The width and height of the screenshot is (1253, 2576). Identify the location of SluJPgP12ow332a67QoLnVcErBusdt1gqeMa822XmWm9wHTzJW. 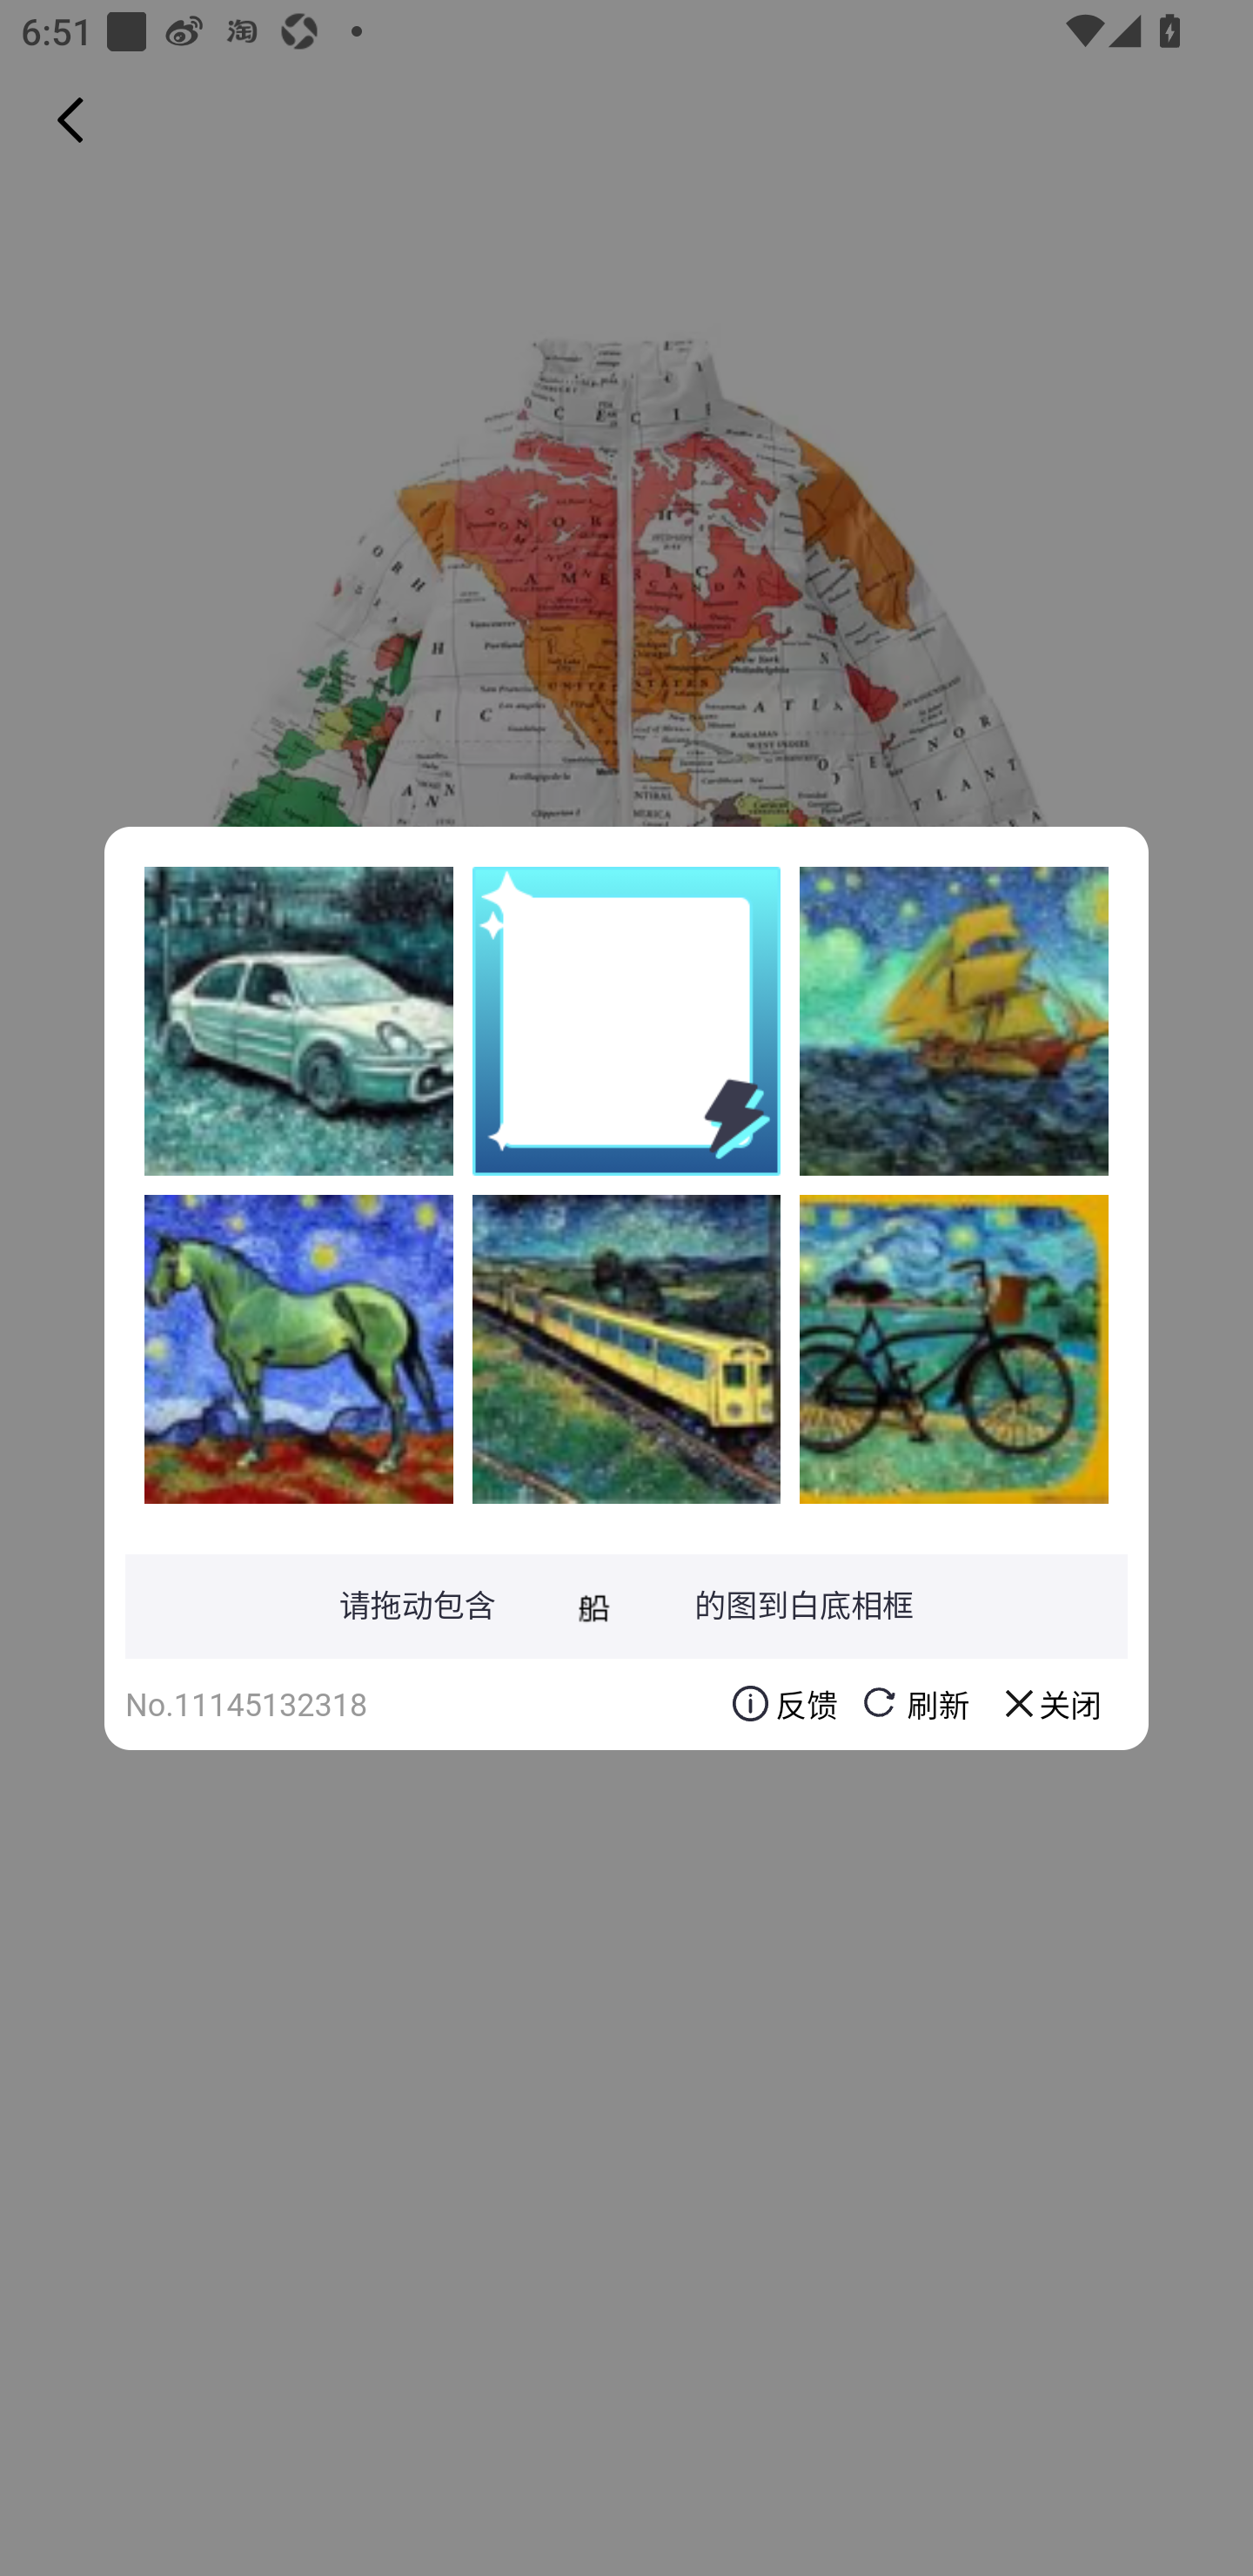
(954, 1021).